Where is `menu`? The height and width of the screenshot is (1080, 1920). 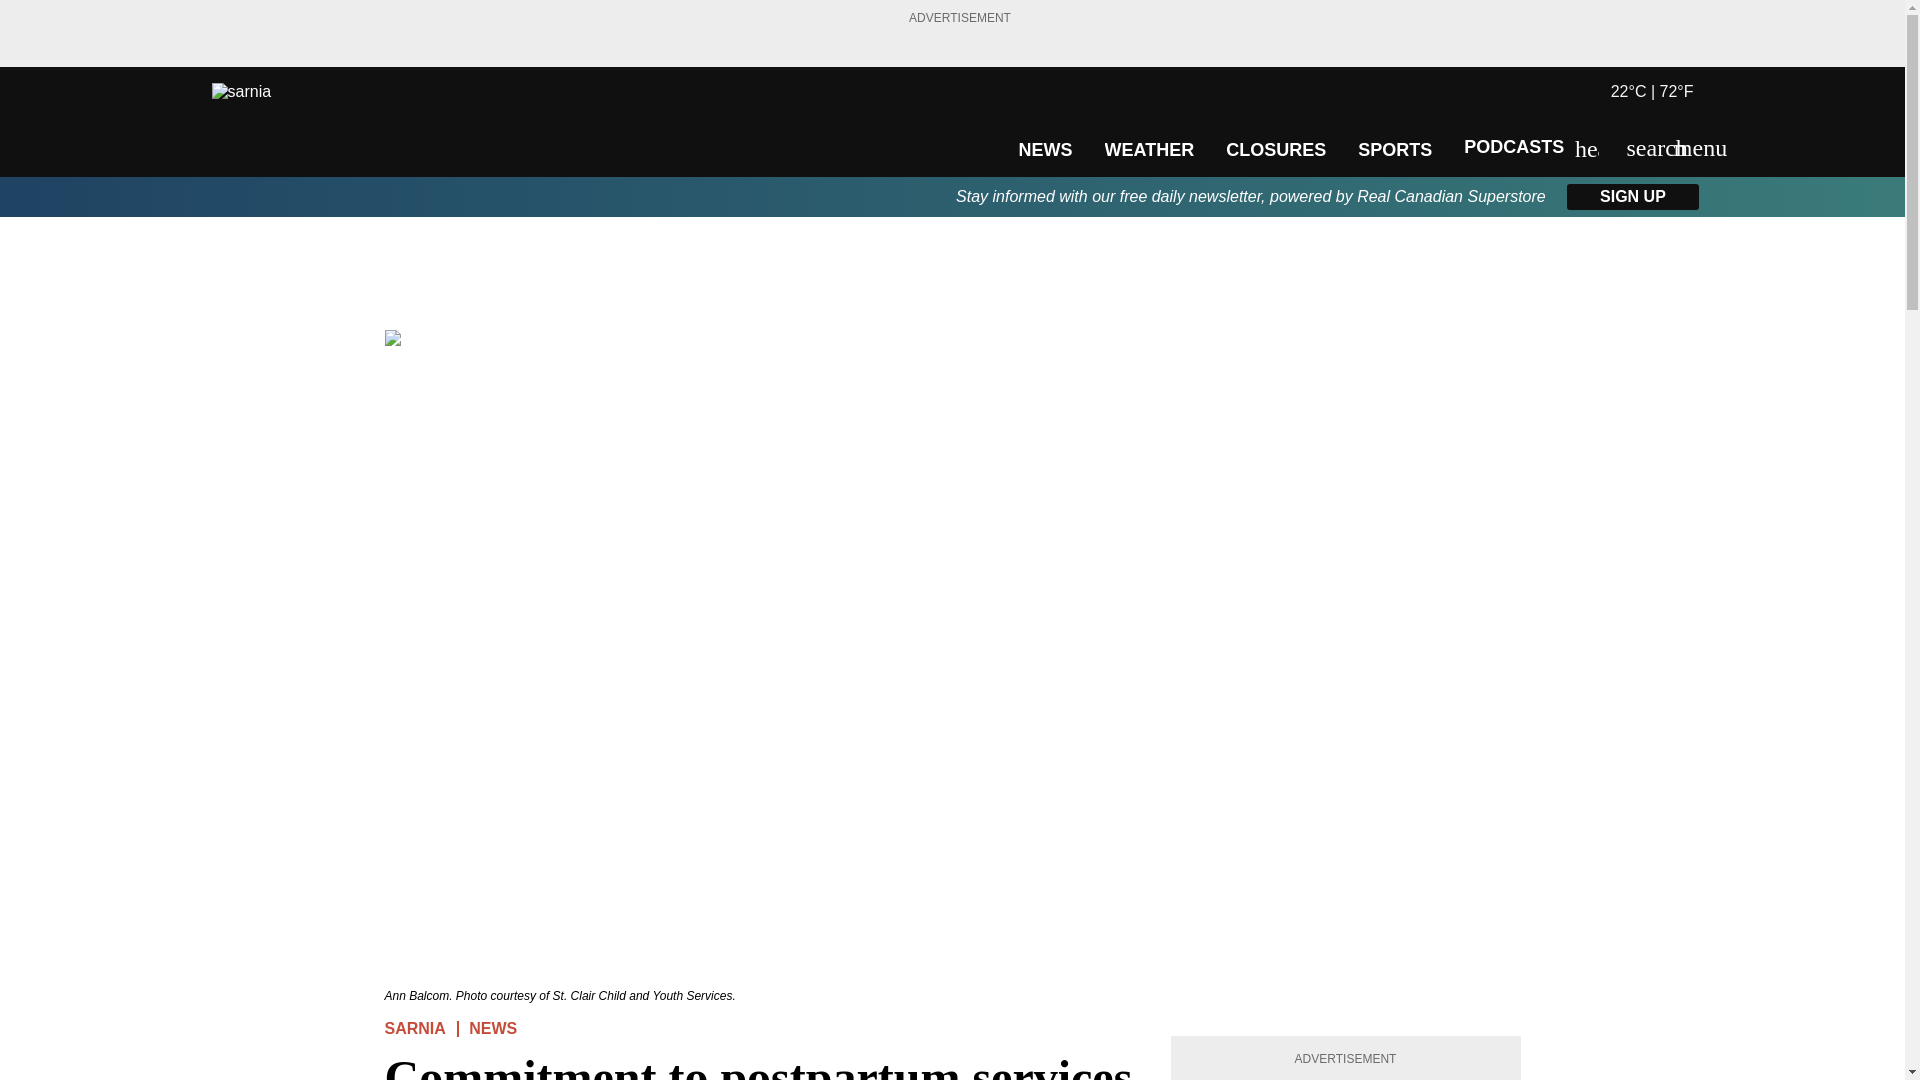
menu is located at coordinates (1686, 148).